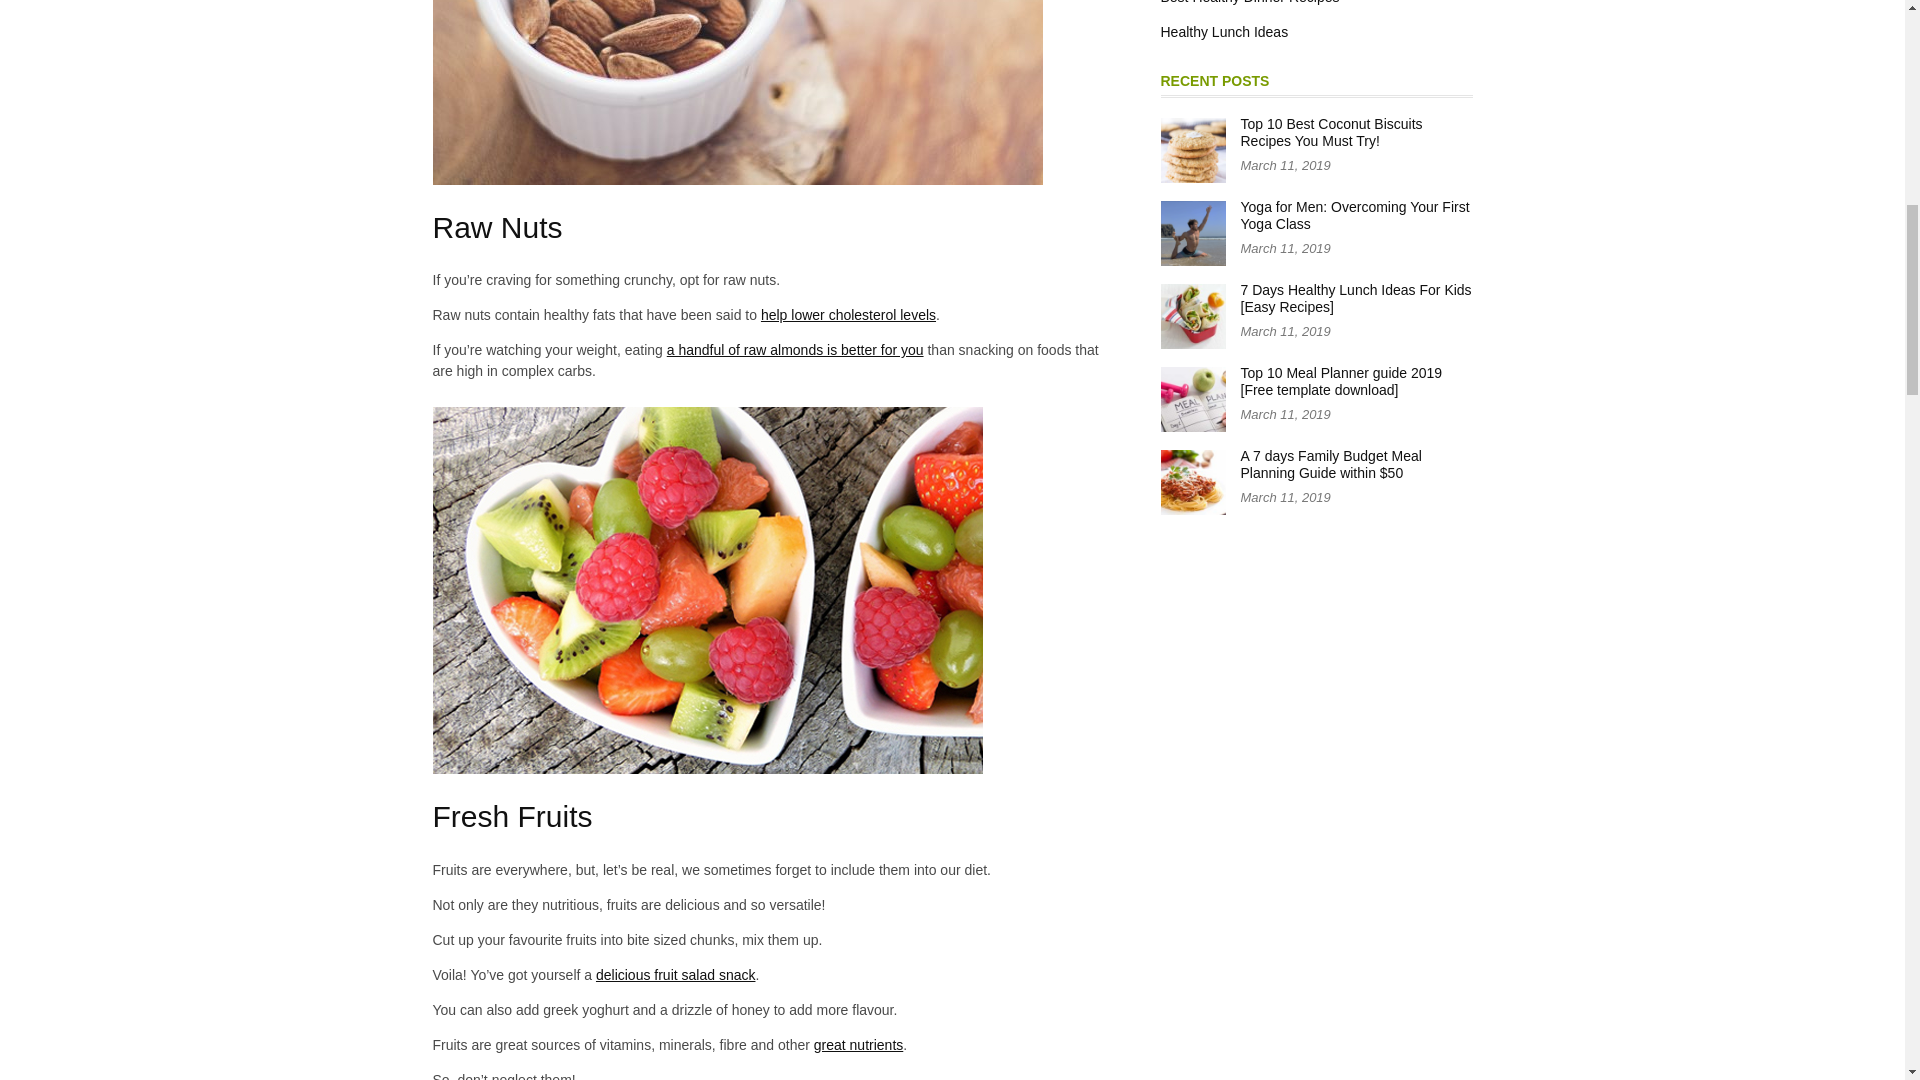 The width and height of the screenshot is (1920, 1080). I want to click on great nutrients, so click(859, 1044).